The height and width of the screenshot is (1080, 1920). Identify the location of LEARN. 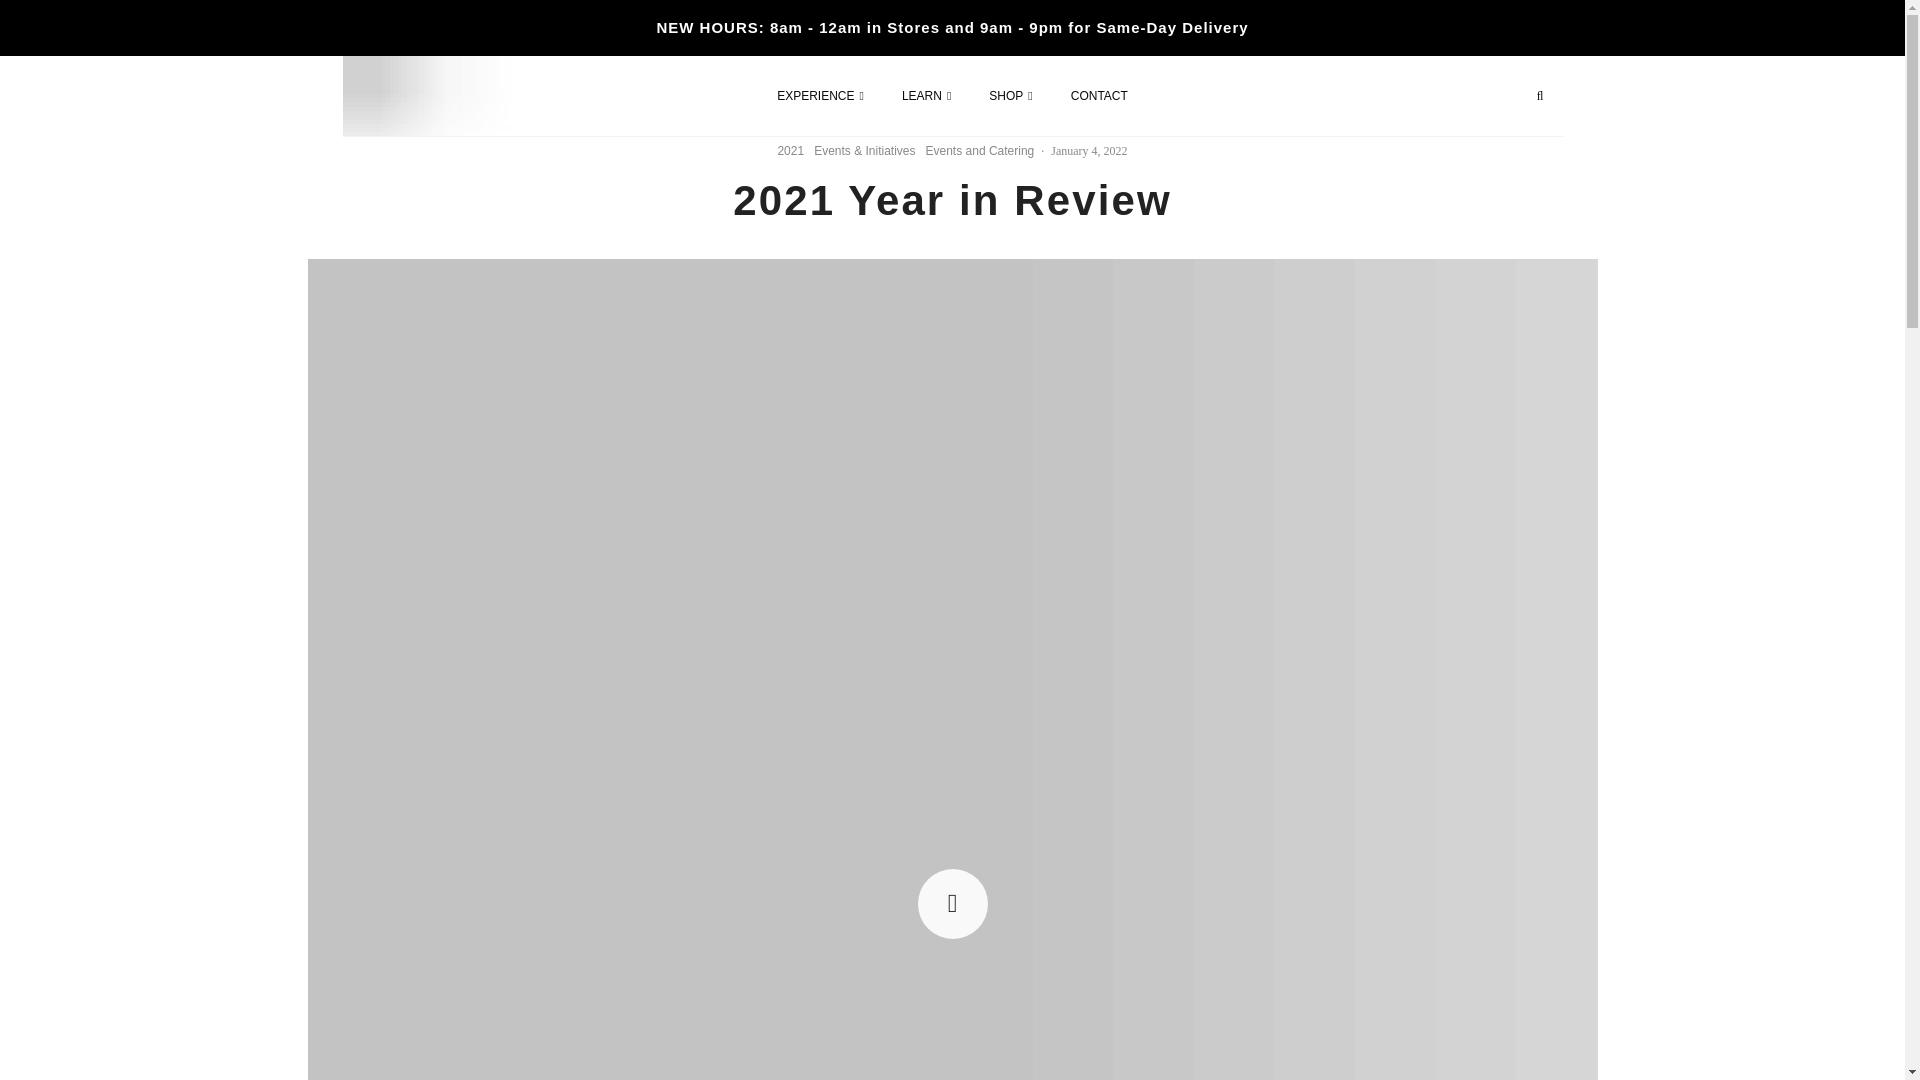
(926, 96).